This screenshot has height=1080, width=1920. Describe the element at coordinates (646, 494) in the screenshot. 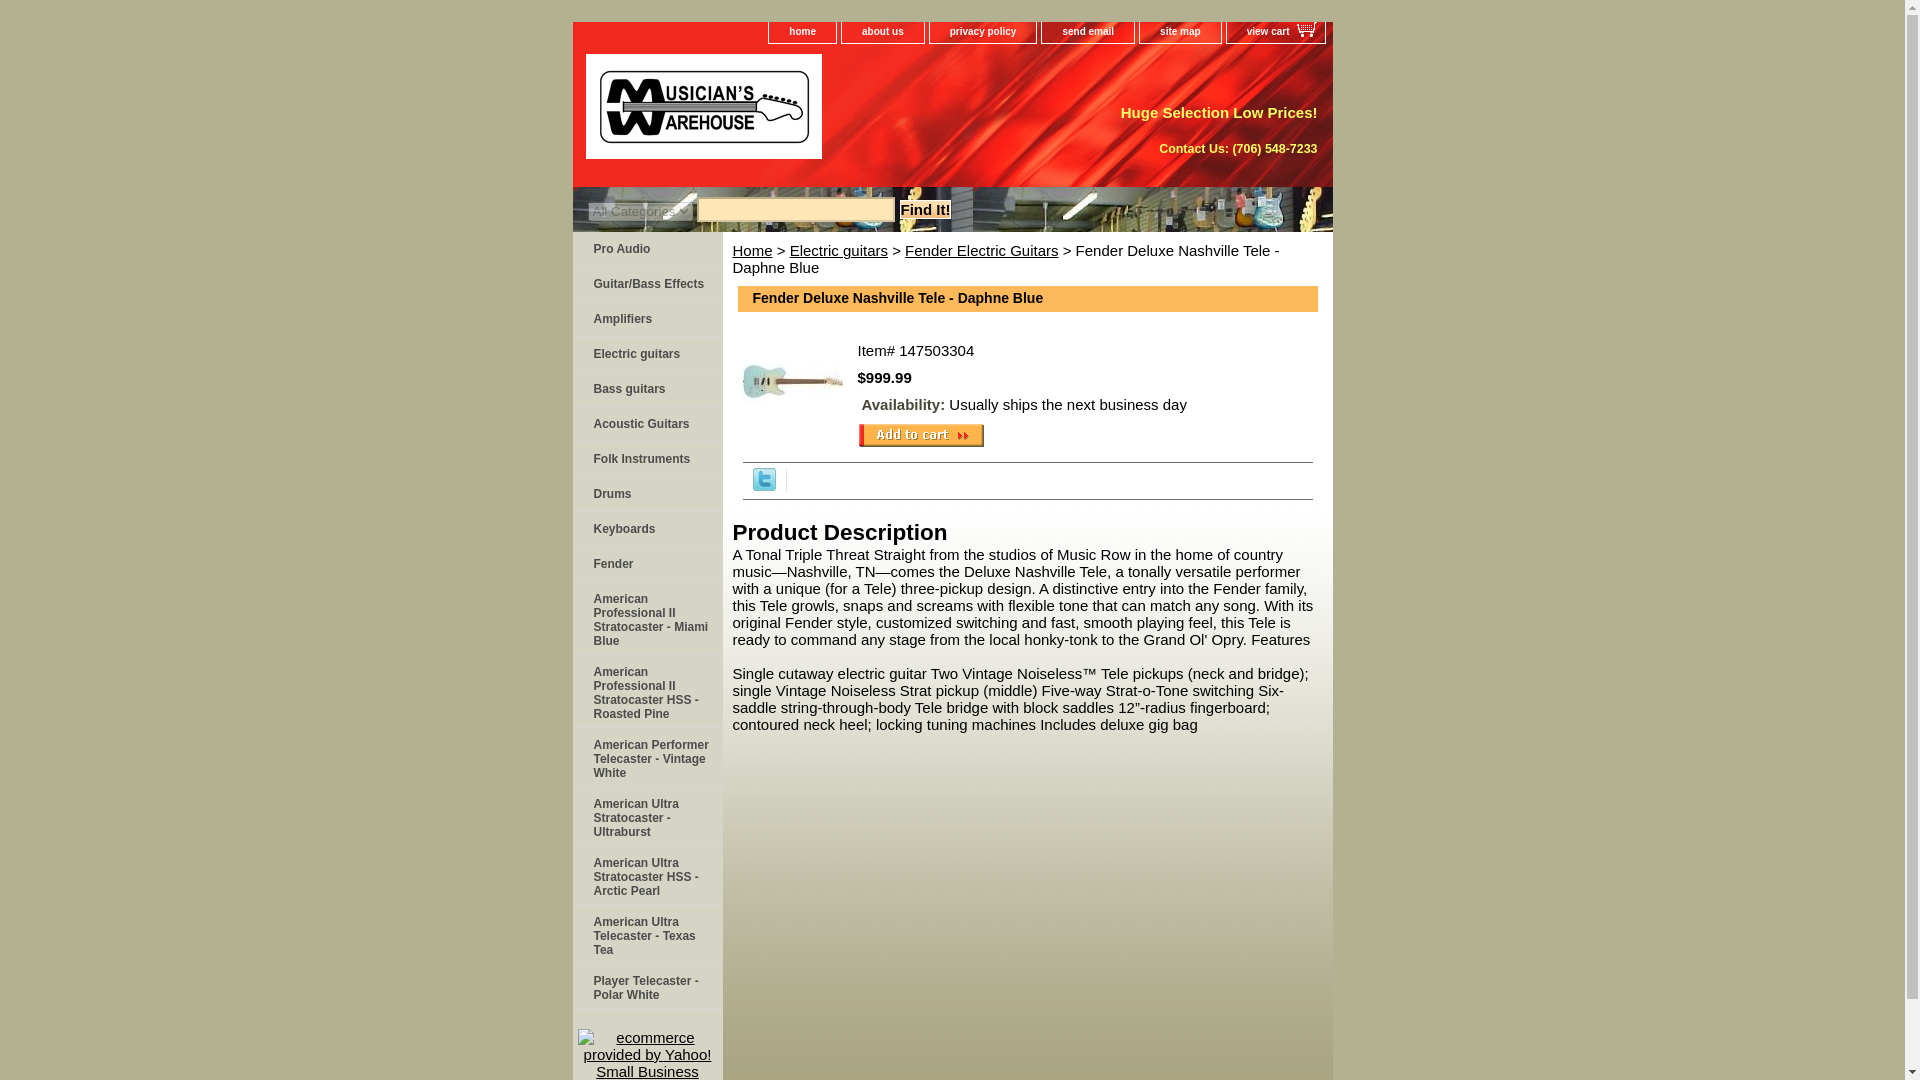

I see `Drums` at that location.